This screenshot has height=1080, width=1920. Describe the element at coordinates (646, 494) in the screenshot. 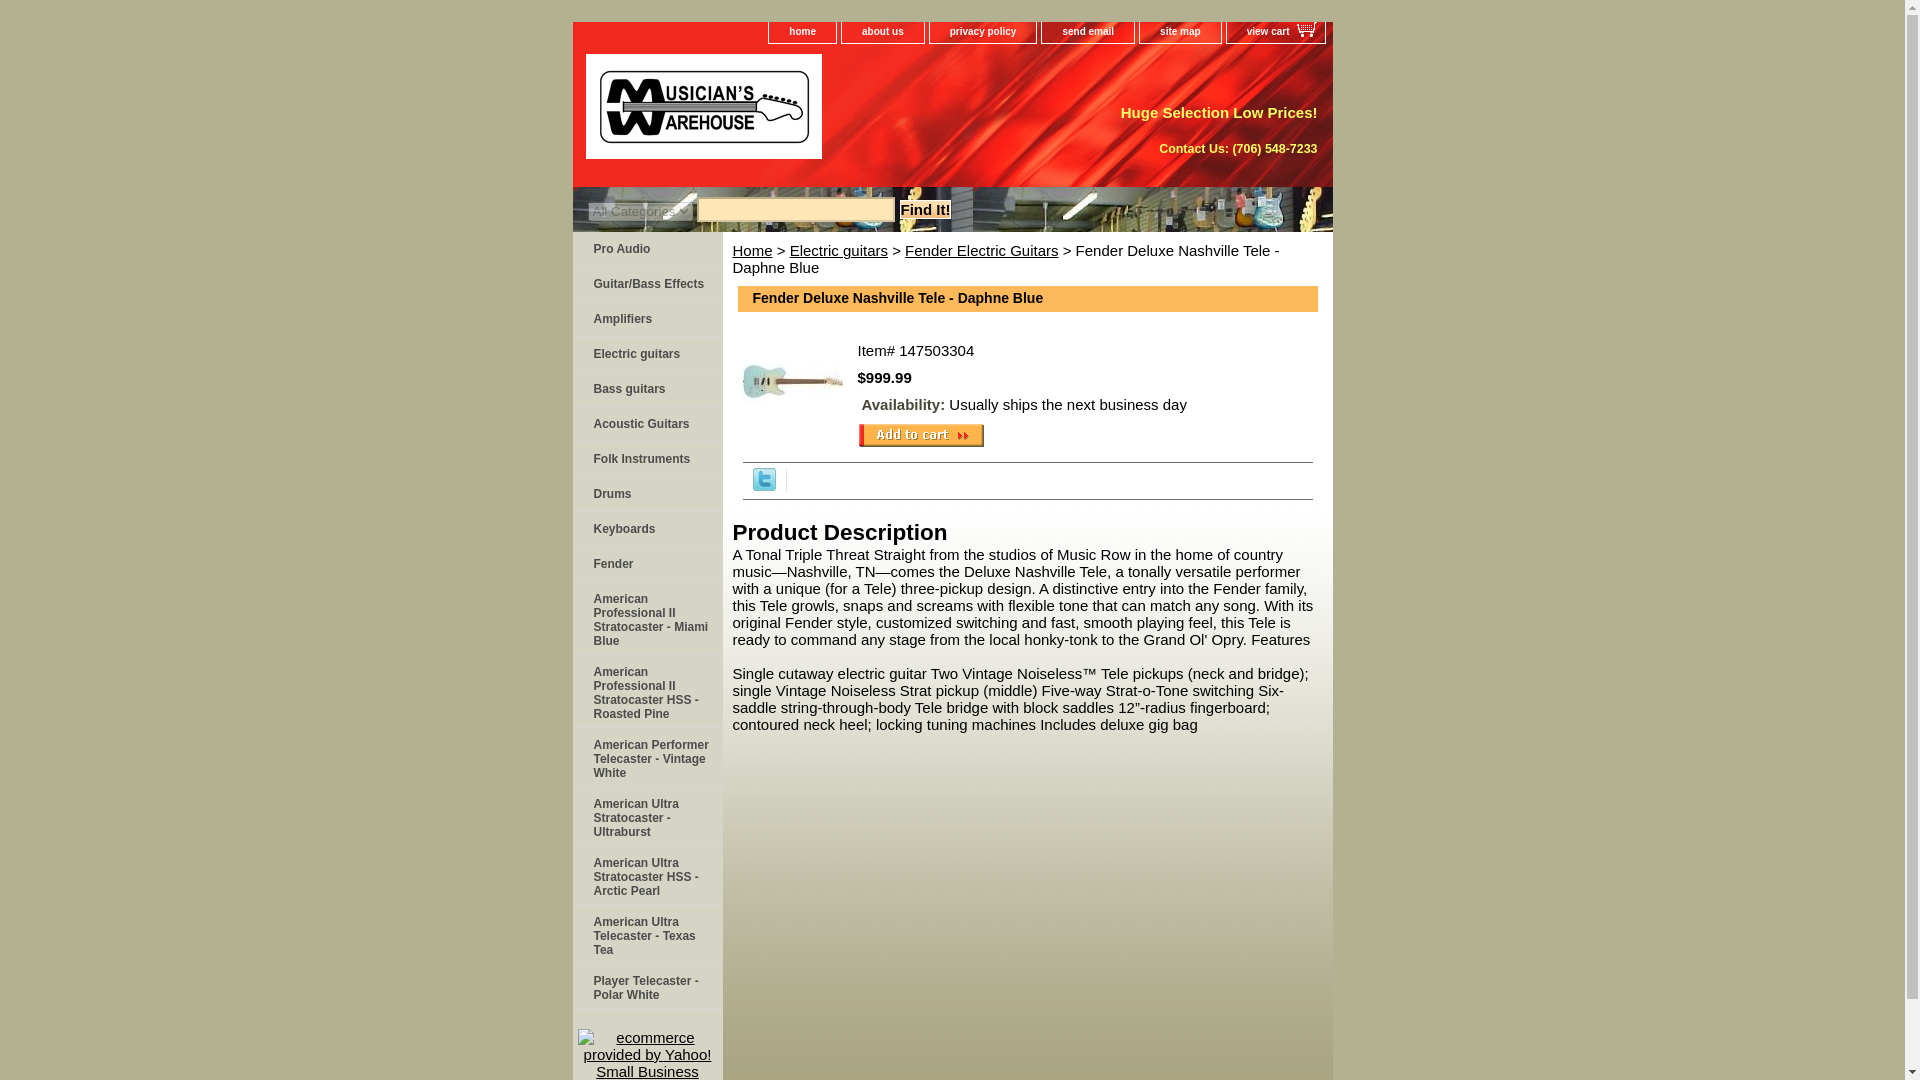

I see `Drums` at that location.